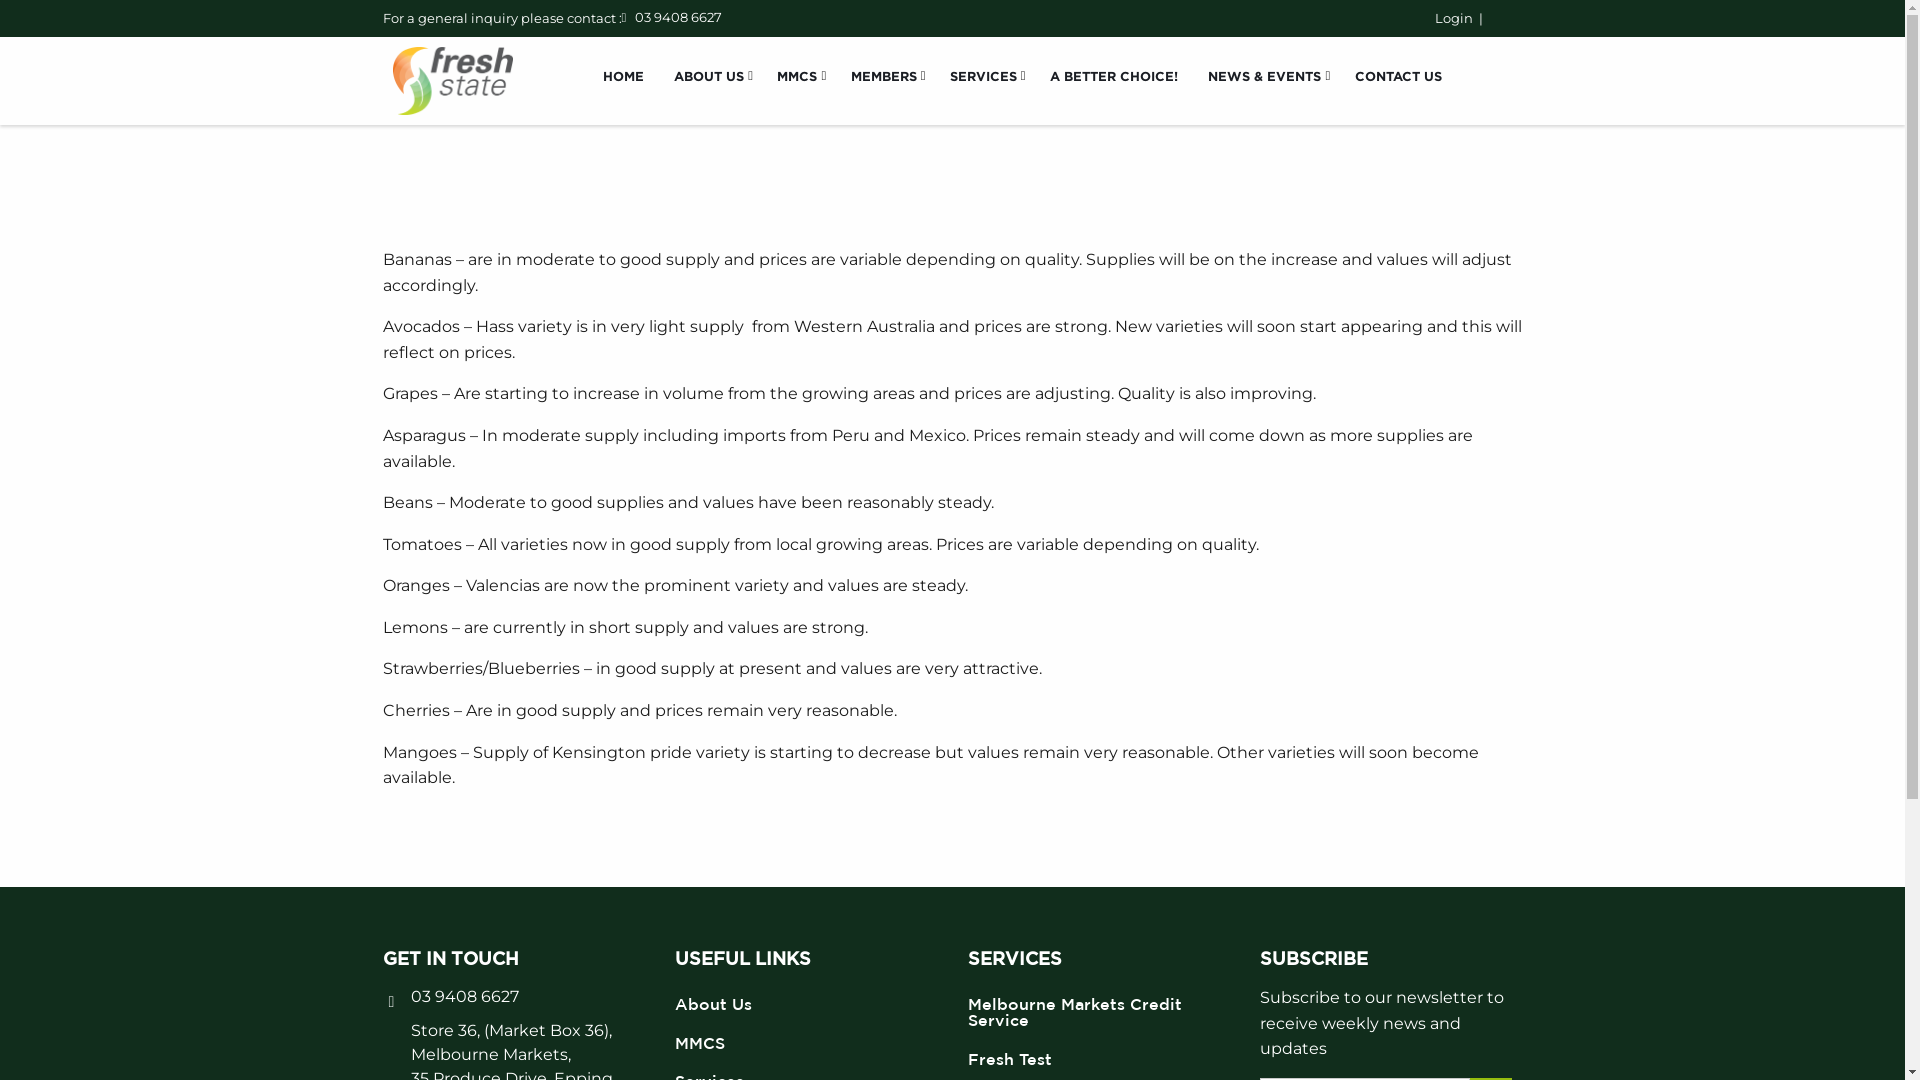 This screenshot has height=1080, width=1920. I want to click on MMCS, so click(806, 1043).